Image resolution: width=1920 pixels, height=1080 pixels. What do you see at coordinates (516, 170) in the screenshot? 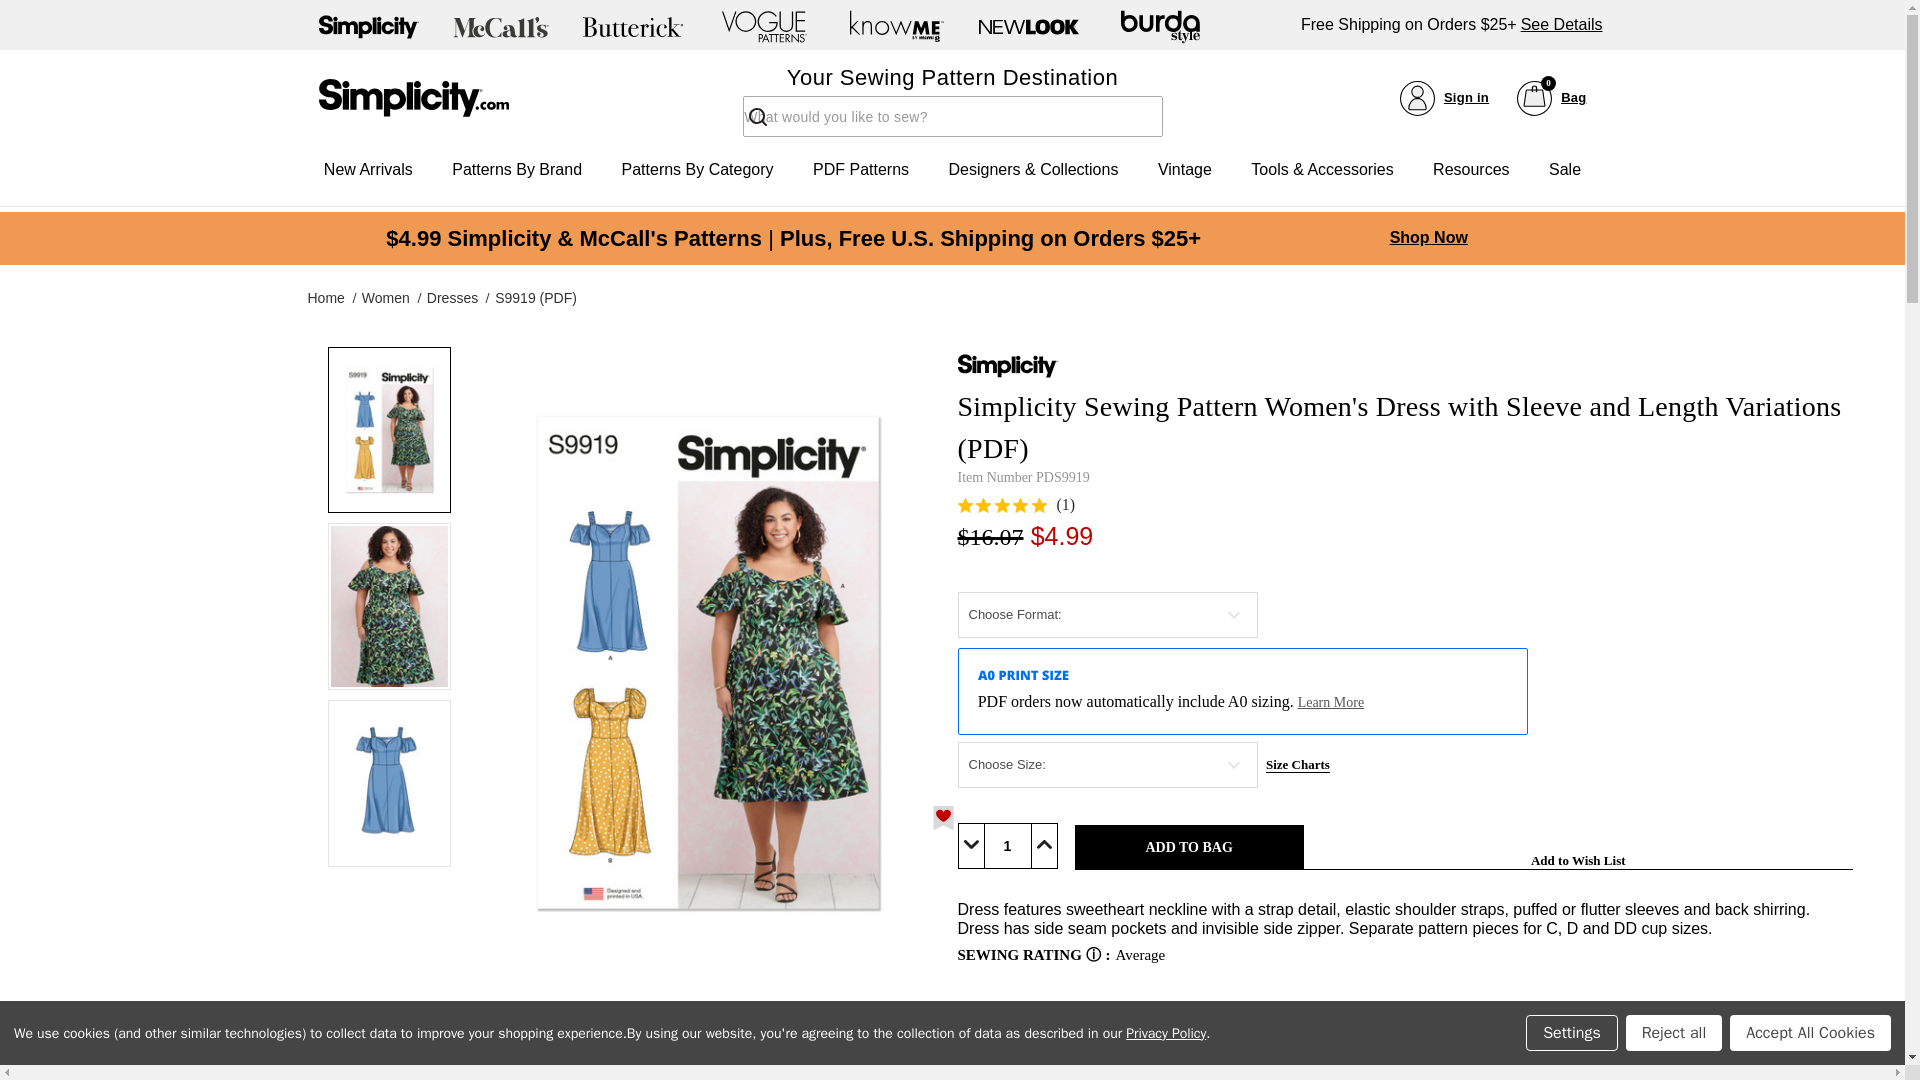
I see `Simplicity` at bounding box center [516, 170].